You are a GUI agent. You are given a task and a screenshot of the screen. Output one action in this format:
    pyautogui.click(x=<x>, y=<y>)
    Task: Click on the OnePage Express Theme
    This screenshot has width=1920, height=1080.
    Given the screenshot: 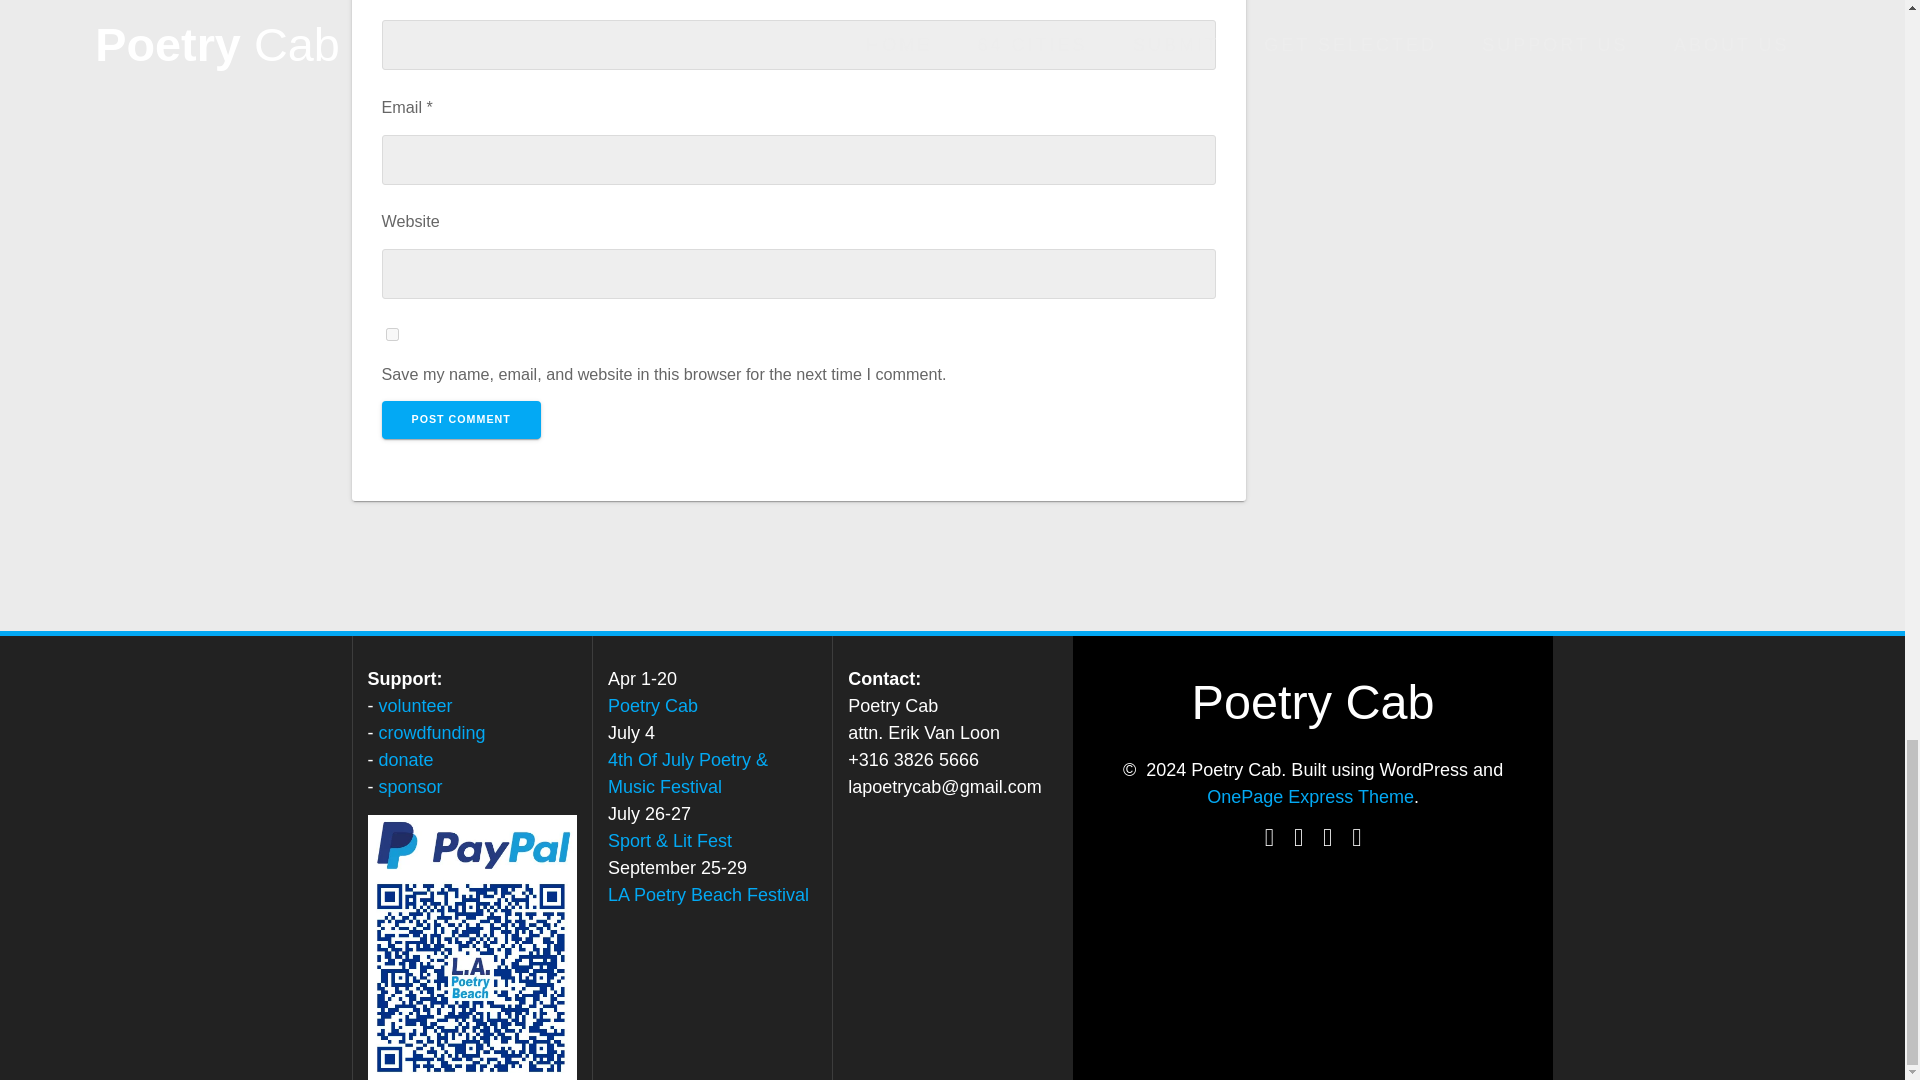 What is the action you would take?
    pyautogui.click(x=1310, y=796)
    